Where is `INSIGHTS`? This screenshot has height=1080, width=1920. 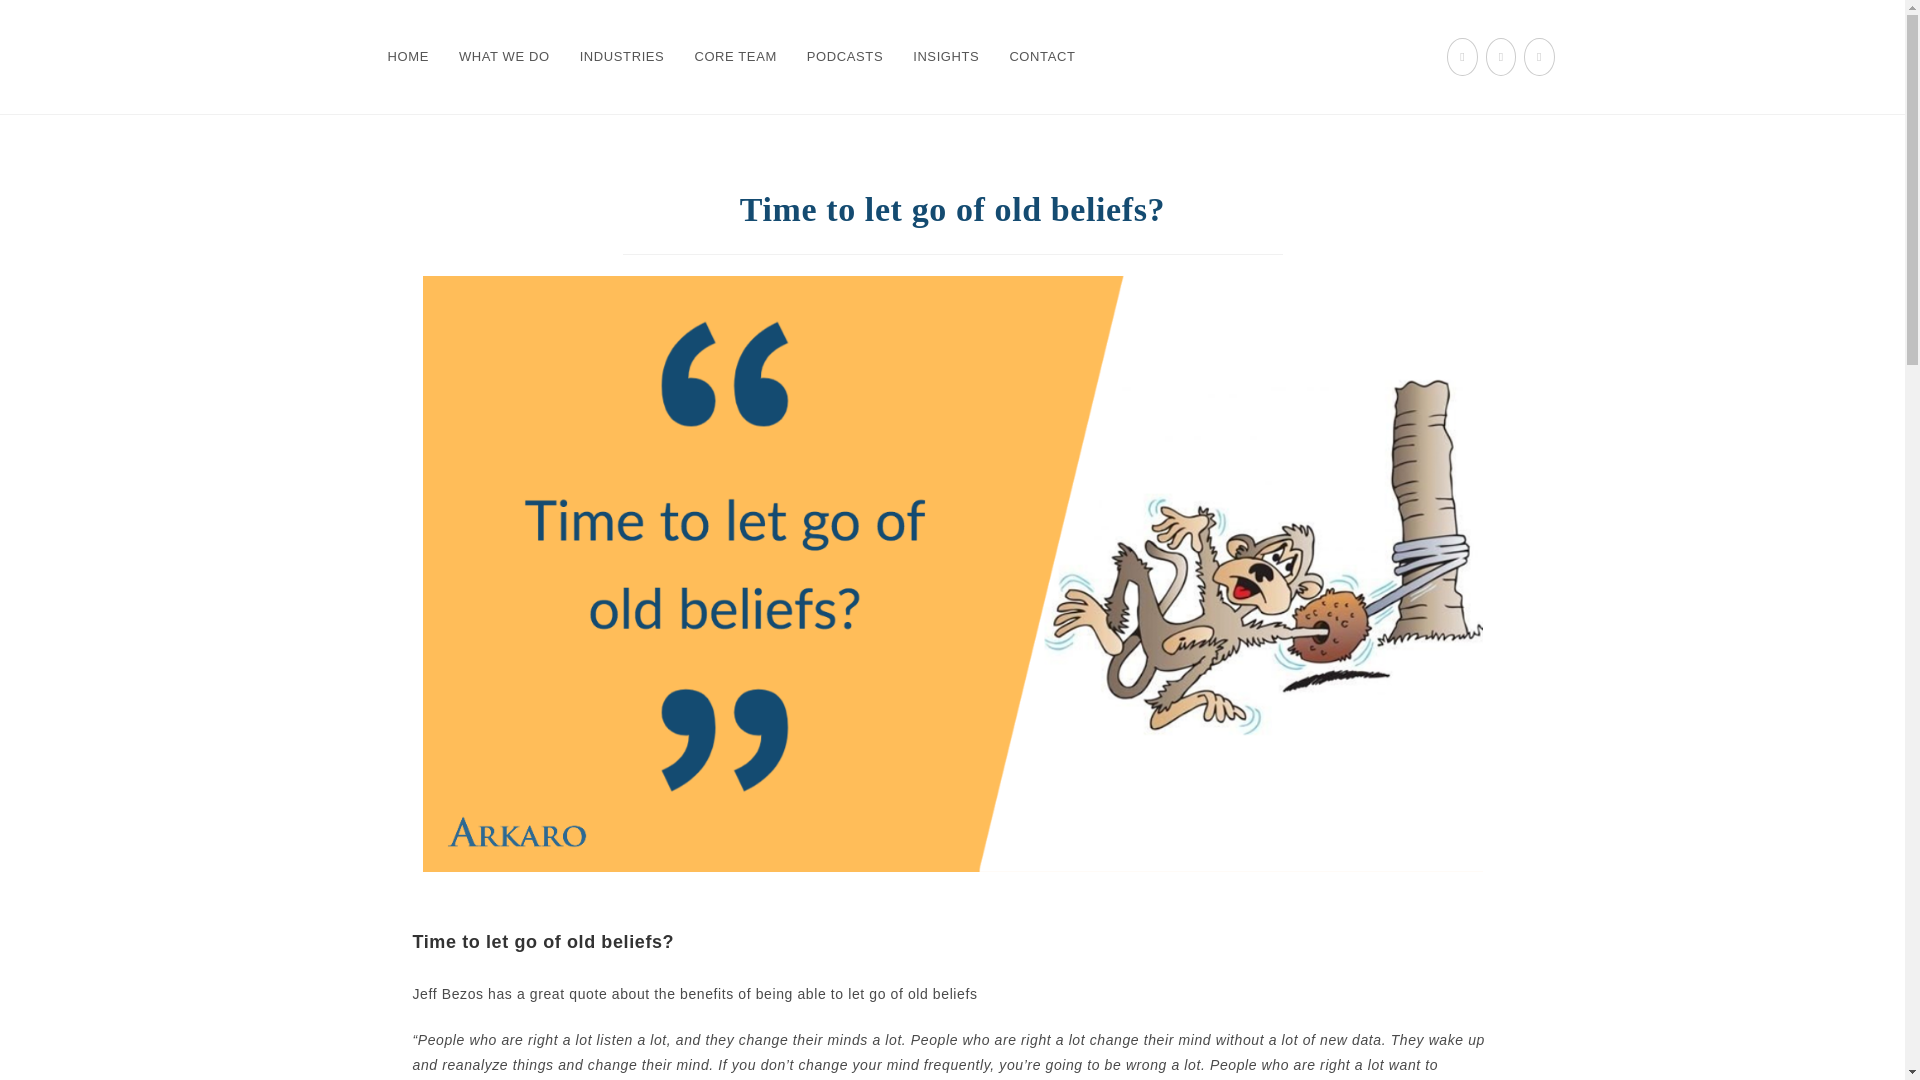
INSIGHTS is located at coordinates (946, 56).